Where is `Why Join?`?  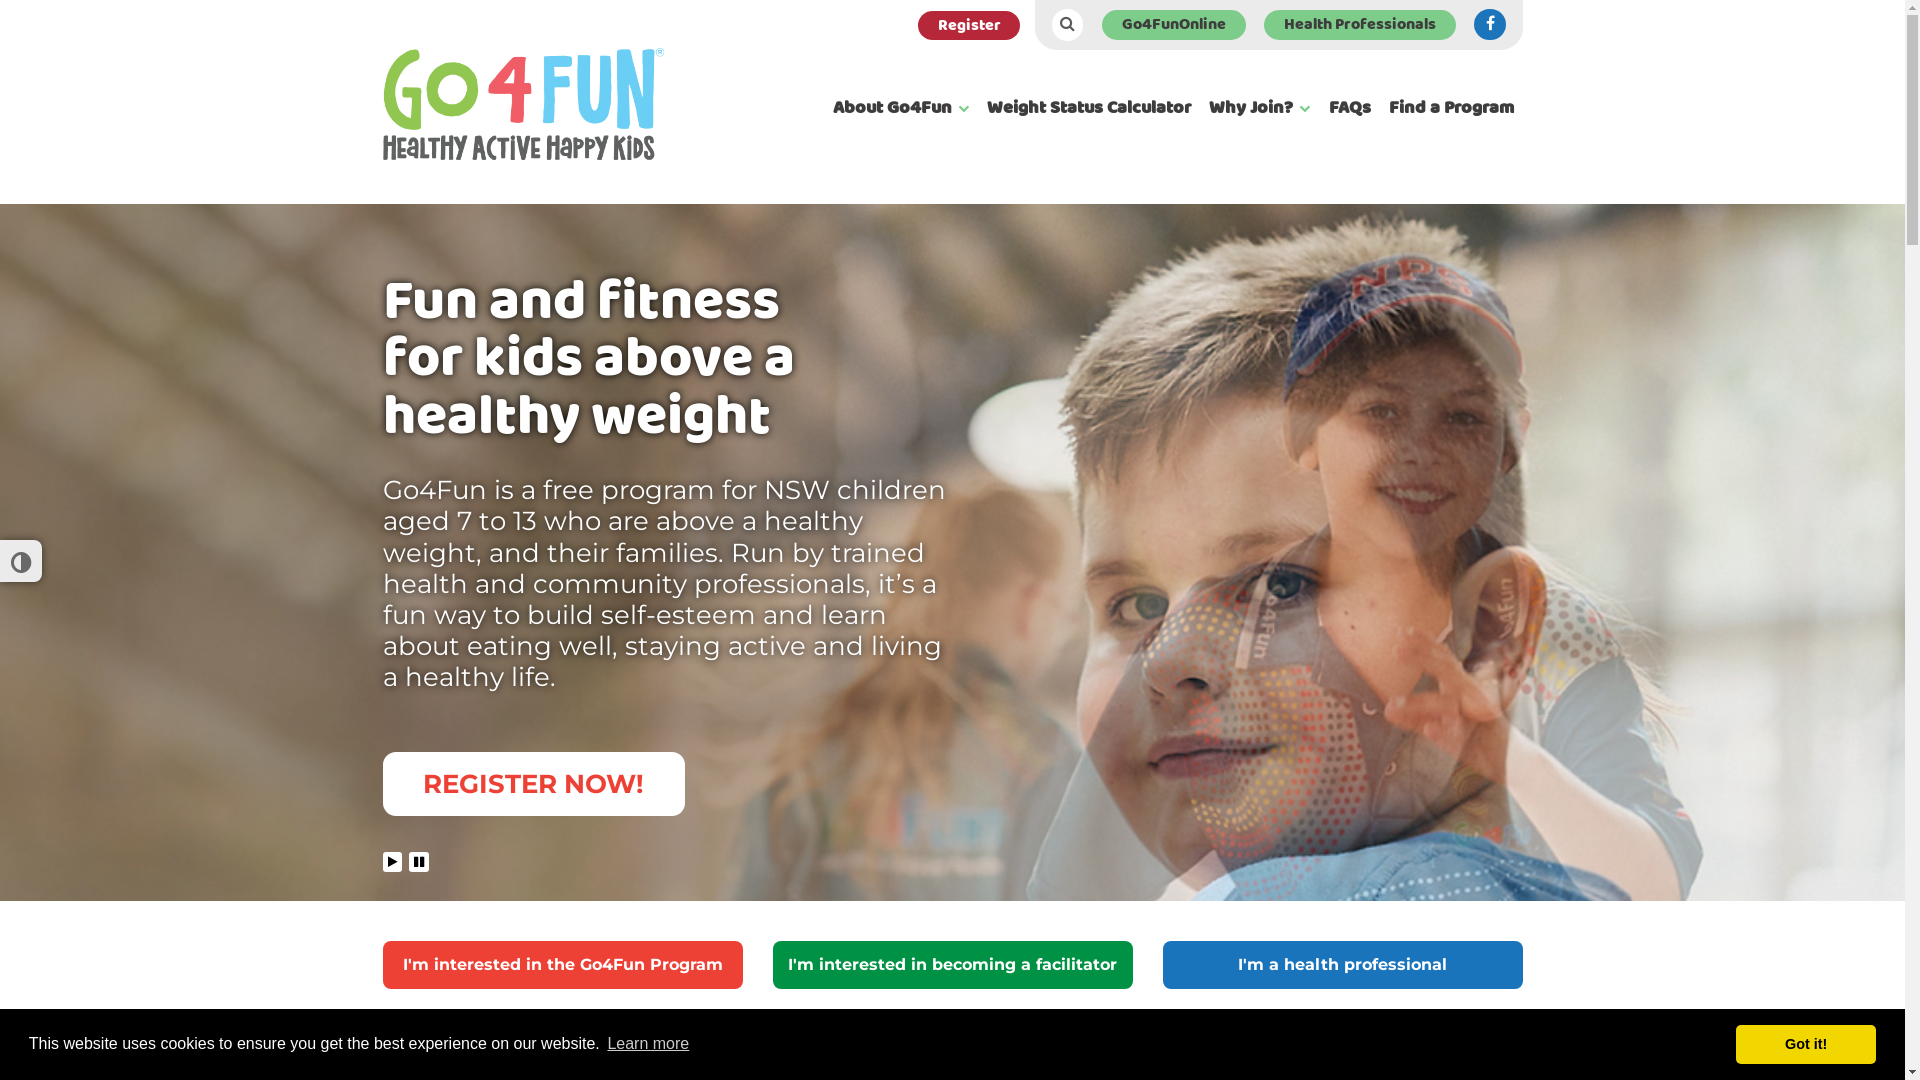 Why Join? is located at coordinates (1260, 108).